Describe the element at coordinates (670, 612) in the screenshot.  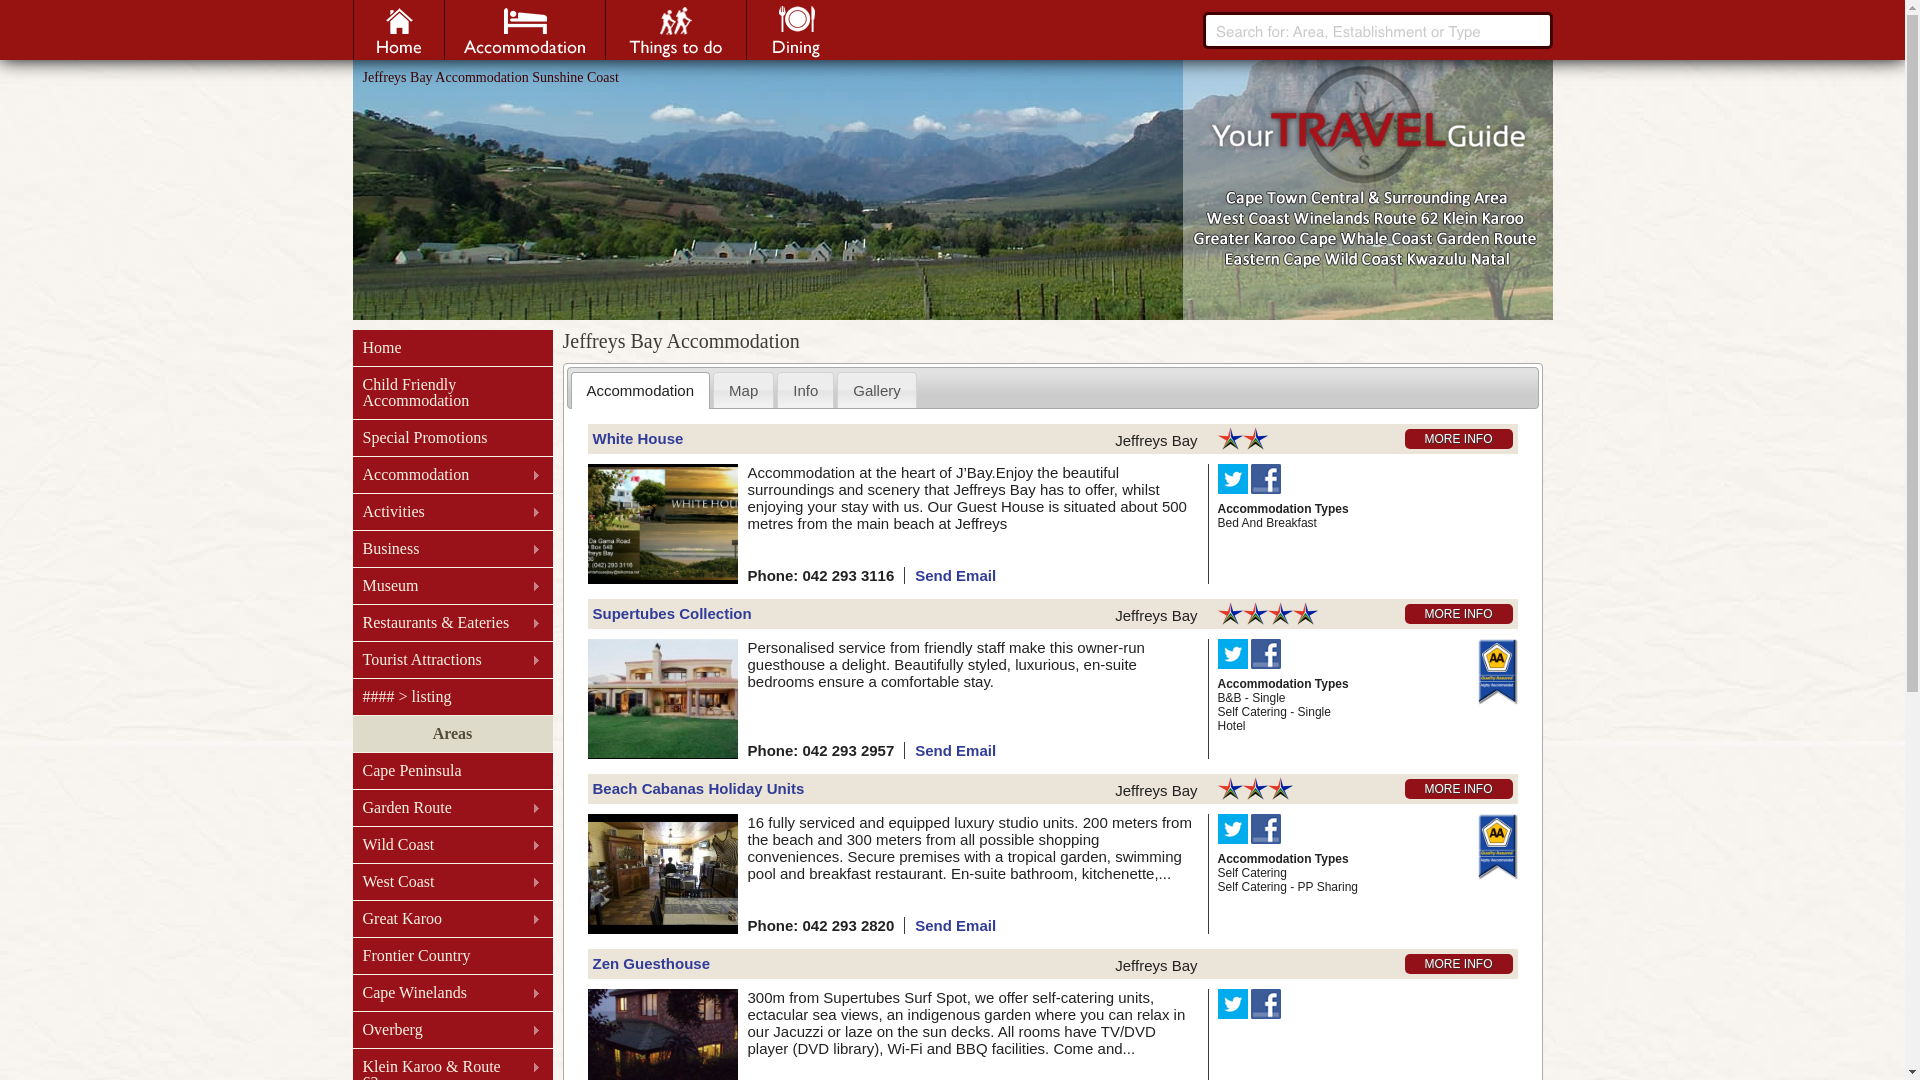
I see `Supertubes Collection Jeffreys Bay  Accommodation` at that location.